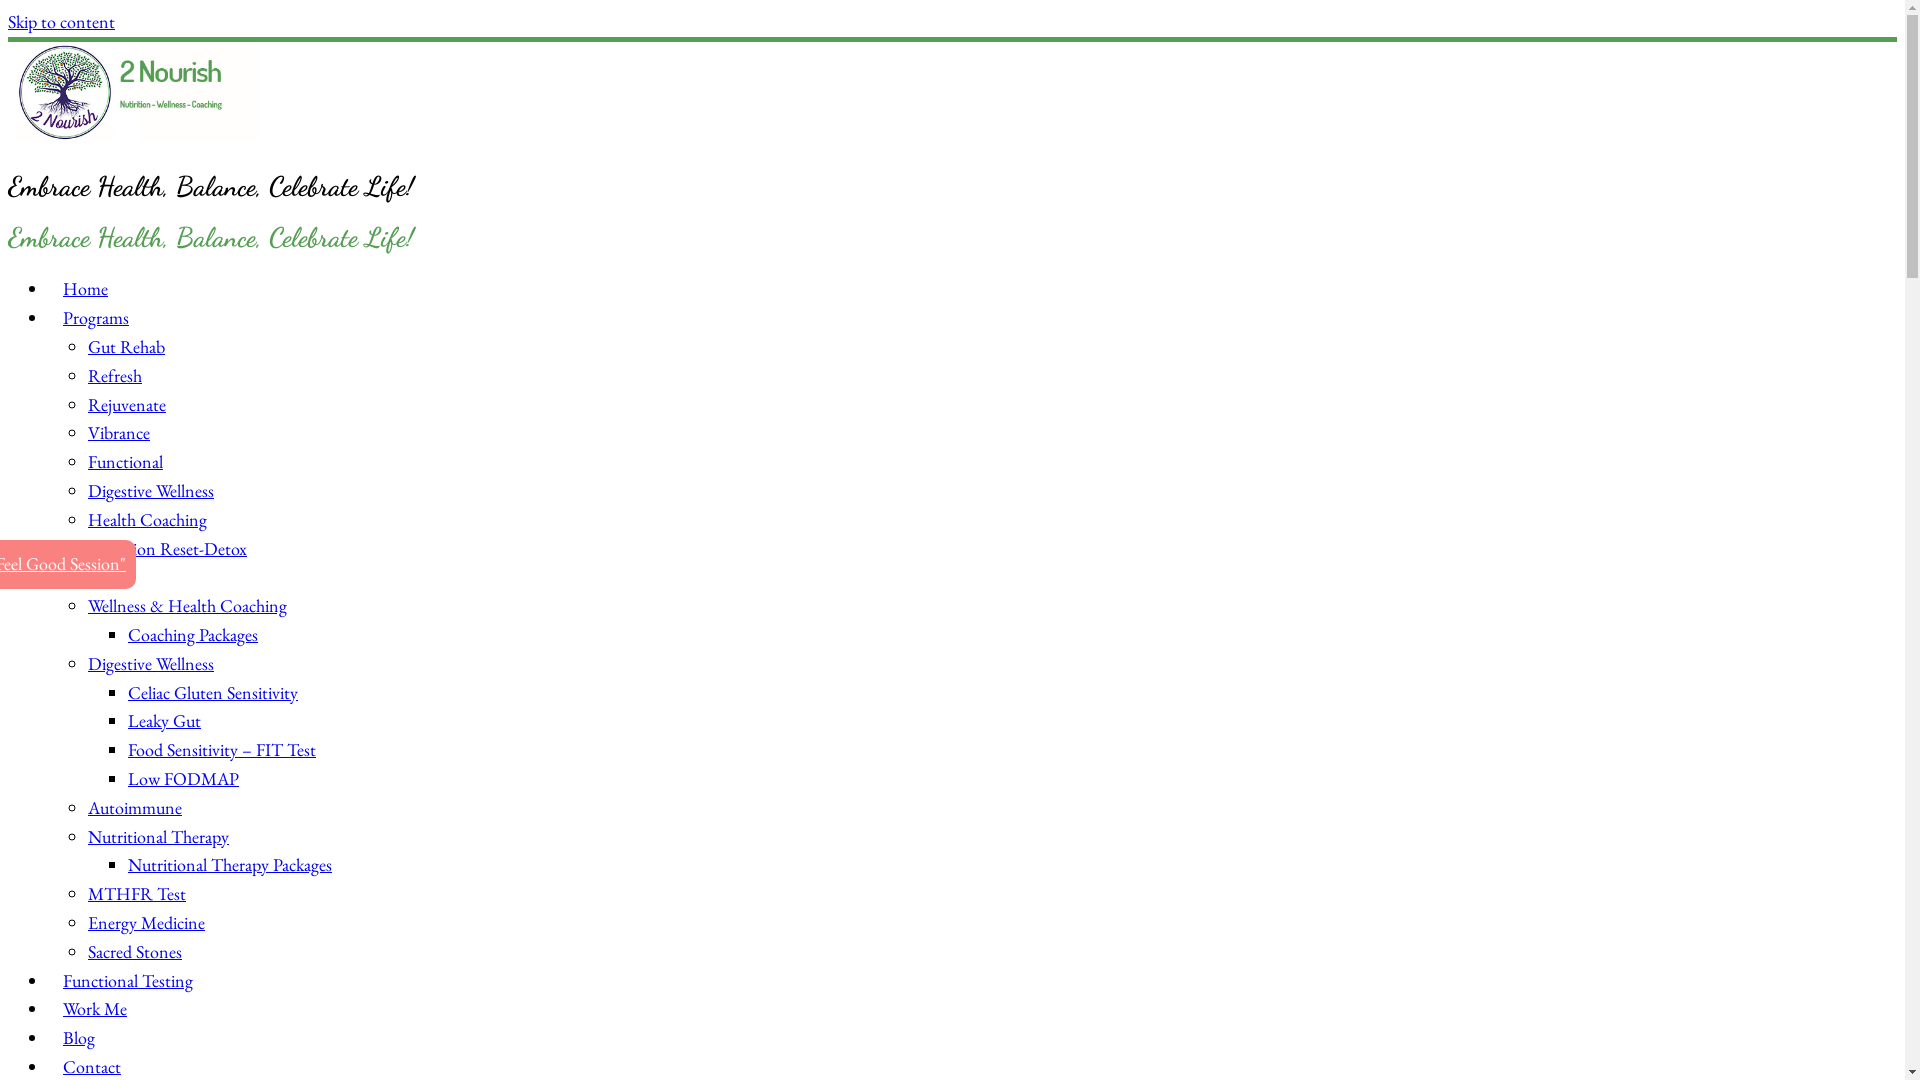 This screenshot has width=1920, height=1080. I want to click on Gut Rehab, so click(126, 346).